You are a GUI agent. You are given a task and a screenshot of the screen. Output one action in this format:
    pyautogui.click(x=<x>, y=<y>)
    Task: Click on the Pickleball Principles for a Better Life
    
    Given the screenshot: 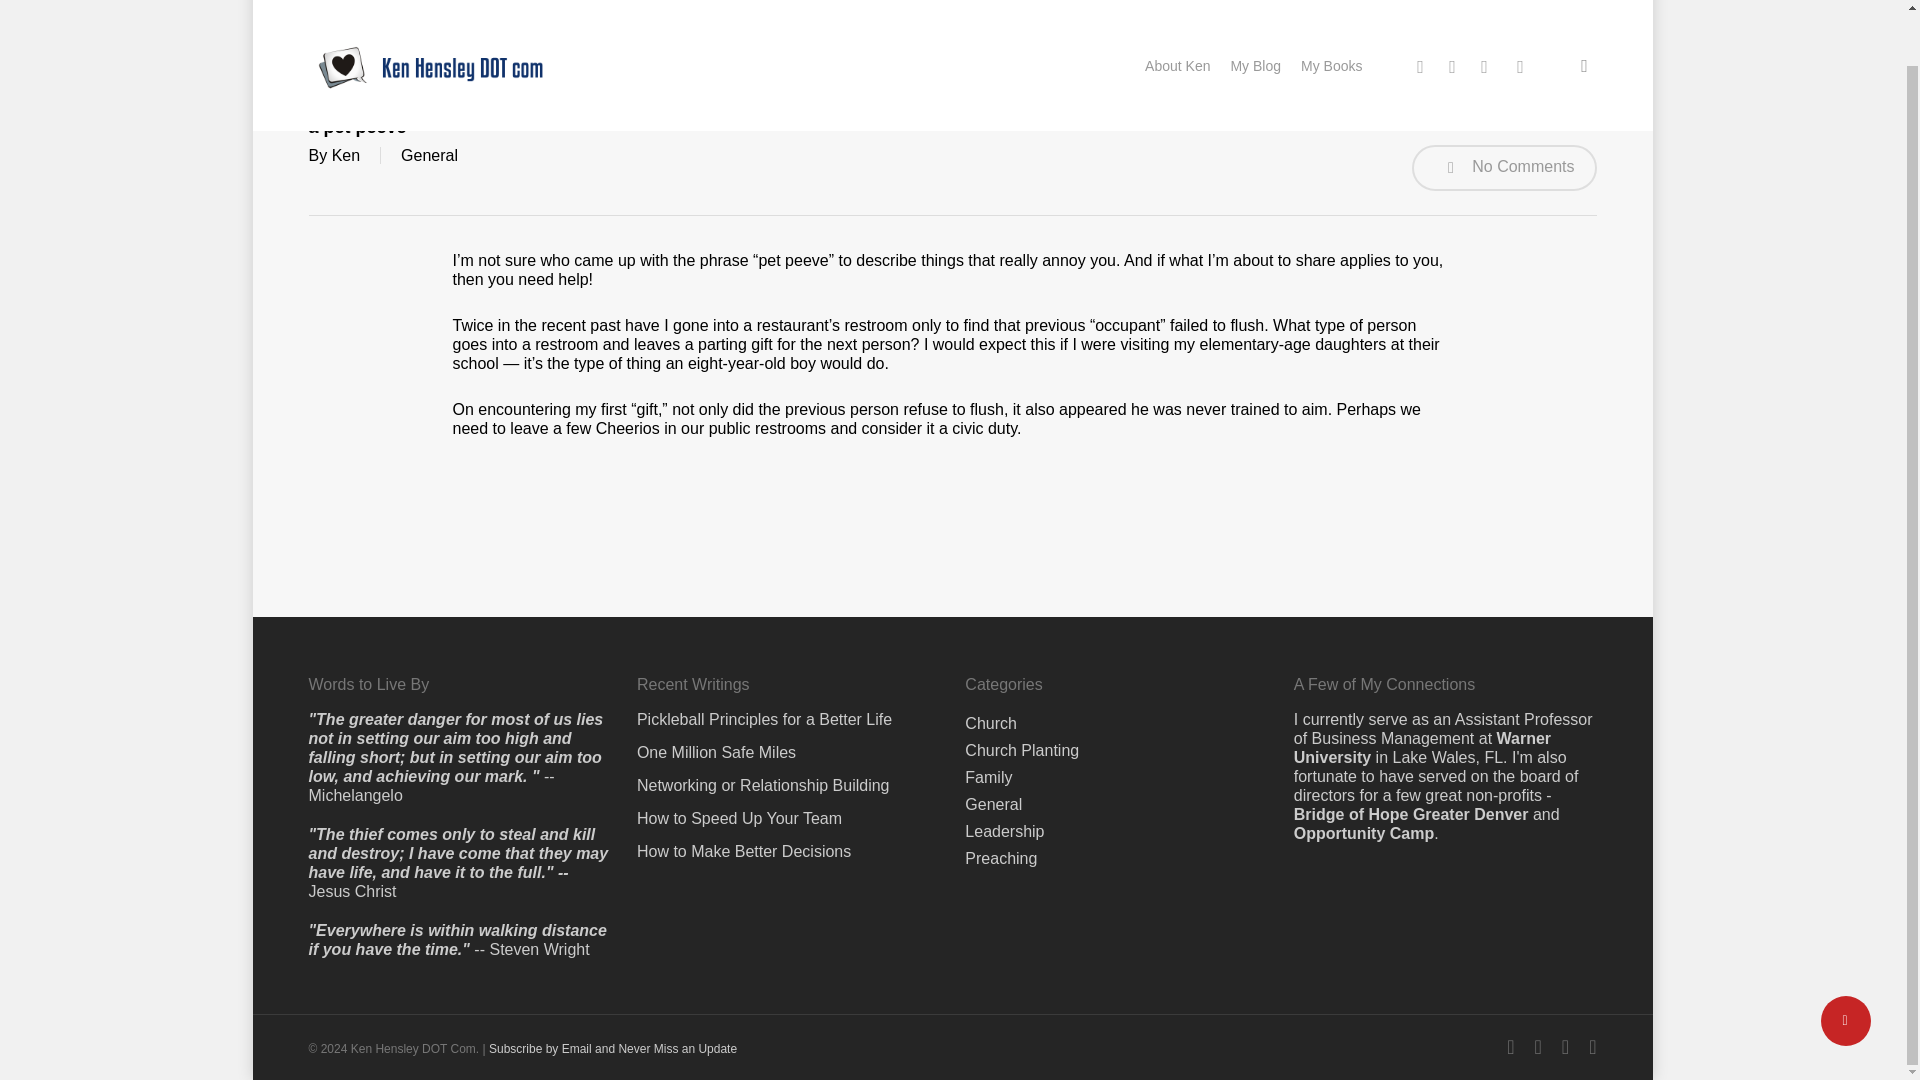 What is the action you would take?
    pyautogui.click(x=788, y=664)
    